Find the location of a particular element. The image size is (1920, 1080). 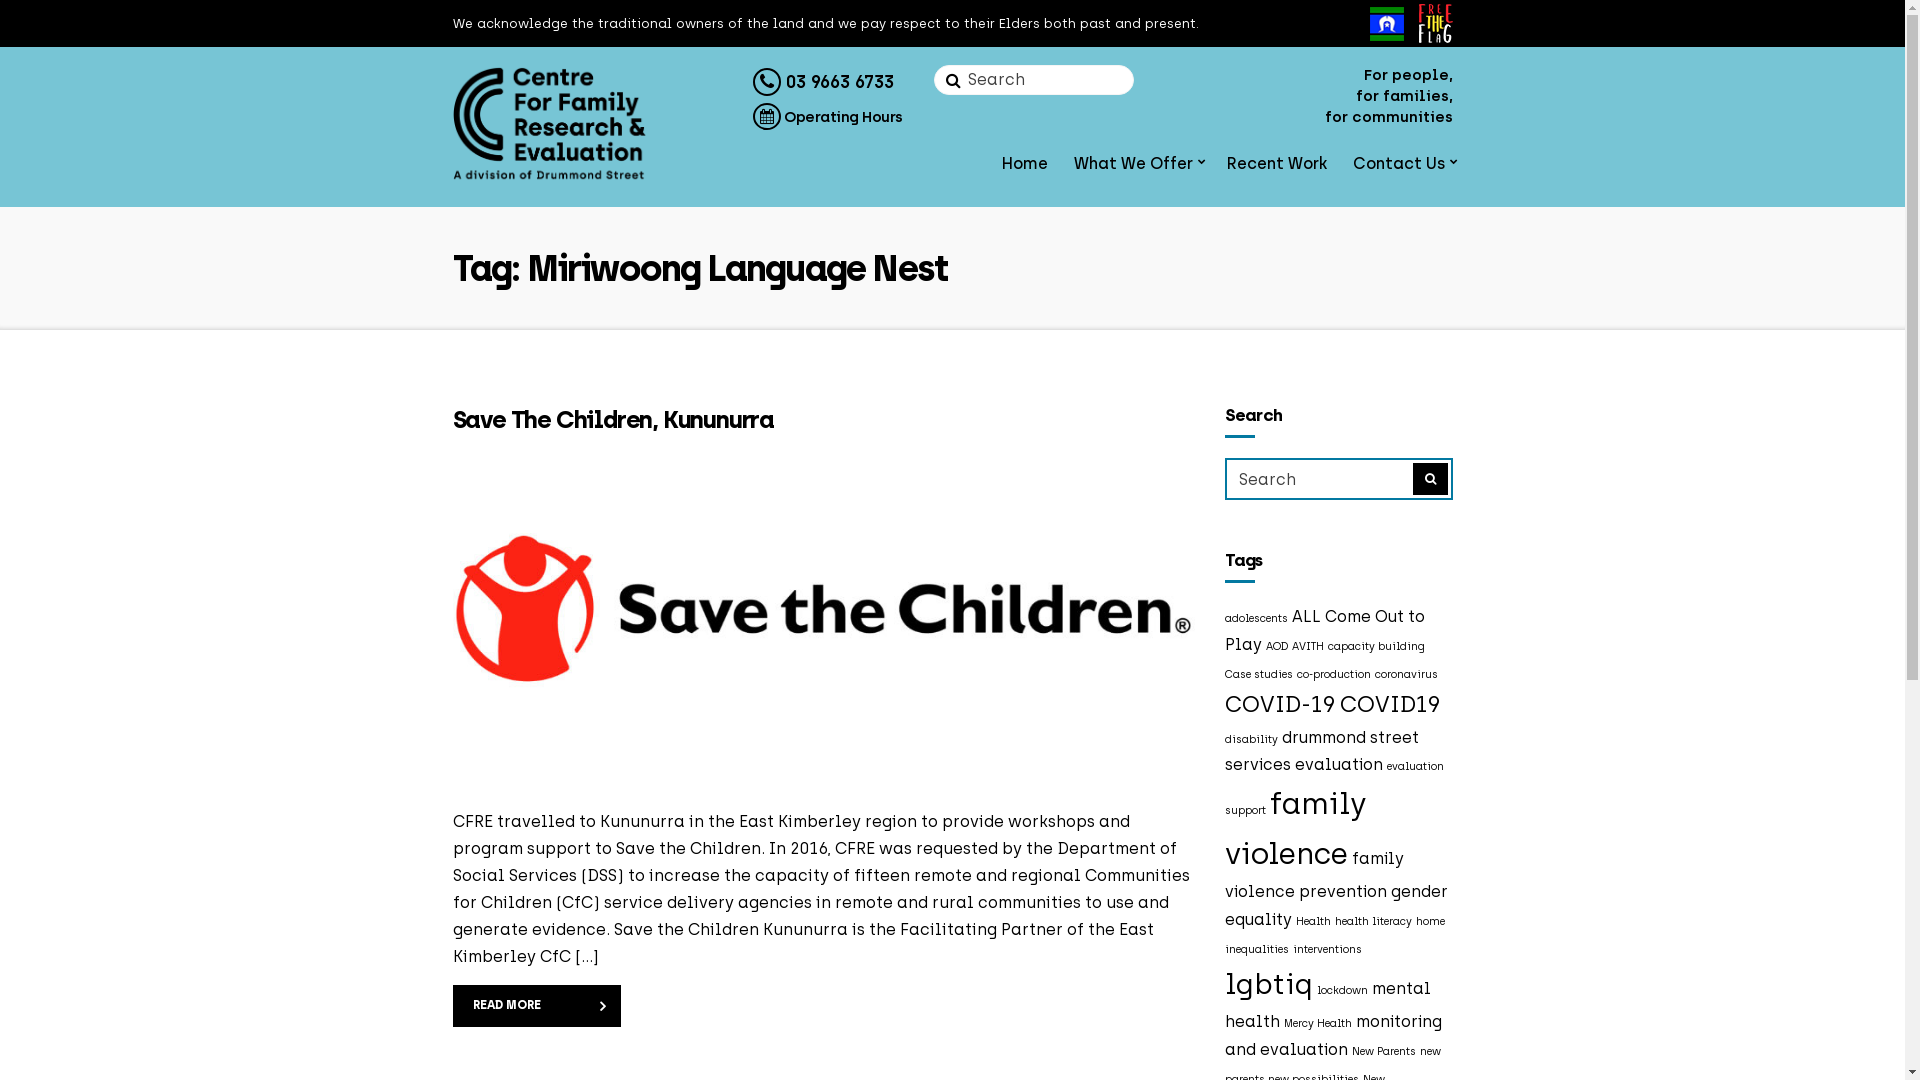

Home is located at coordinates (1025, 166).